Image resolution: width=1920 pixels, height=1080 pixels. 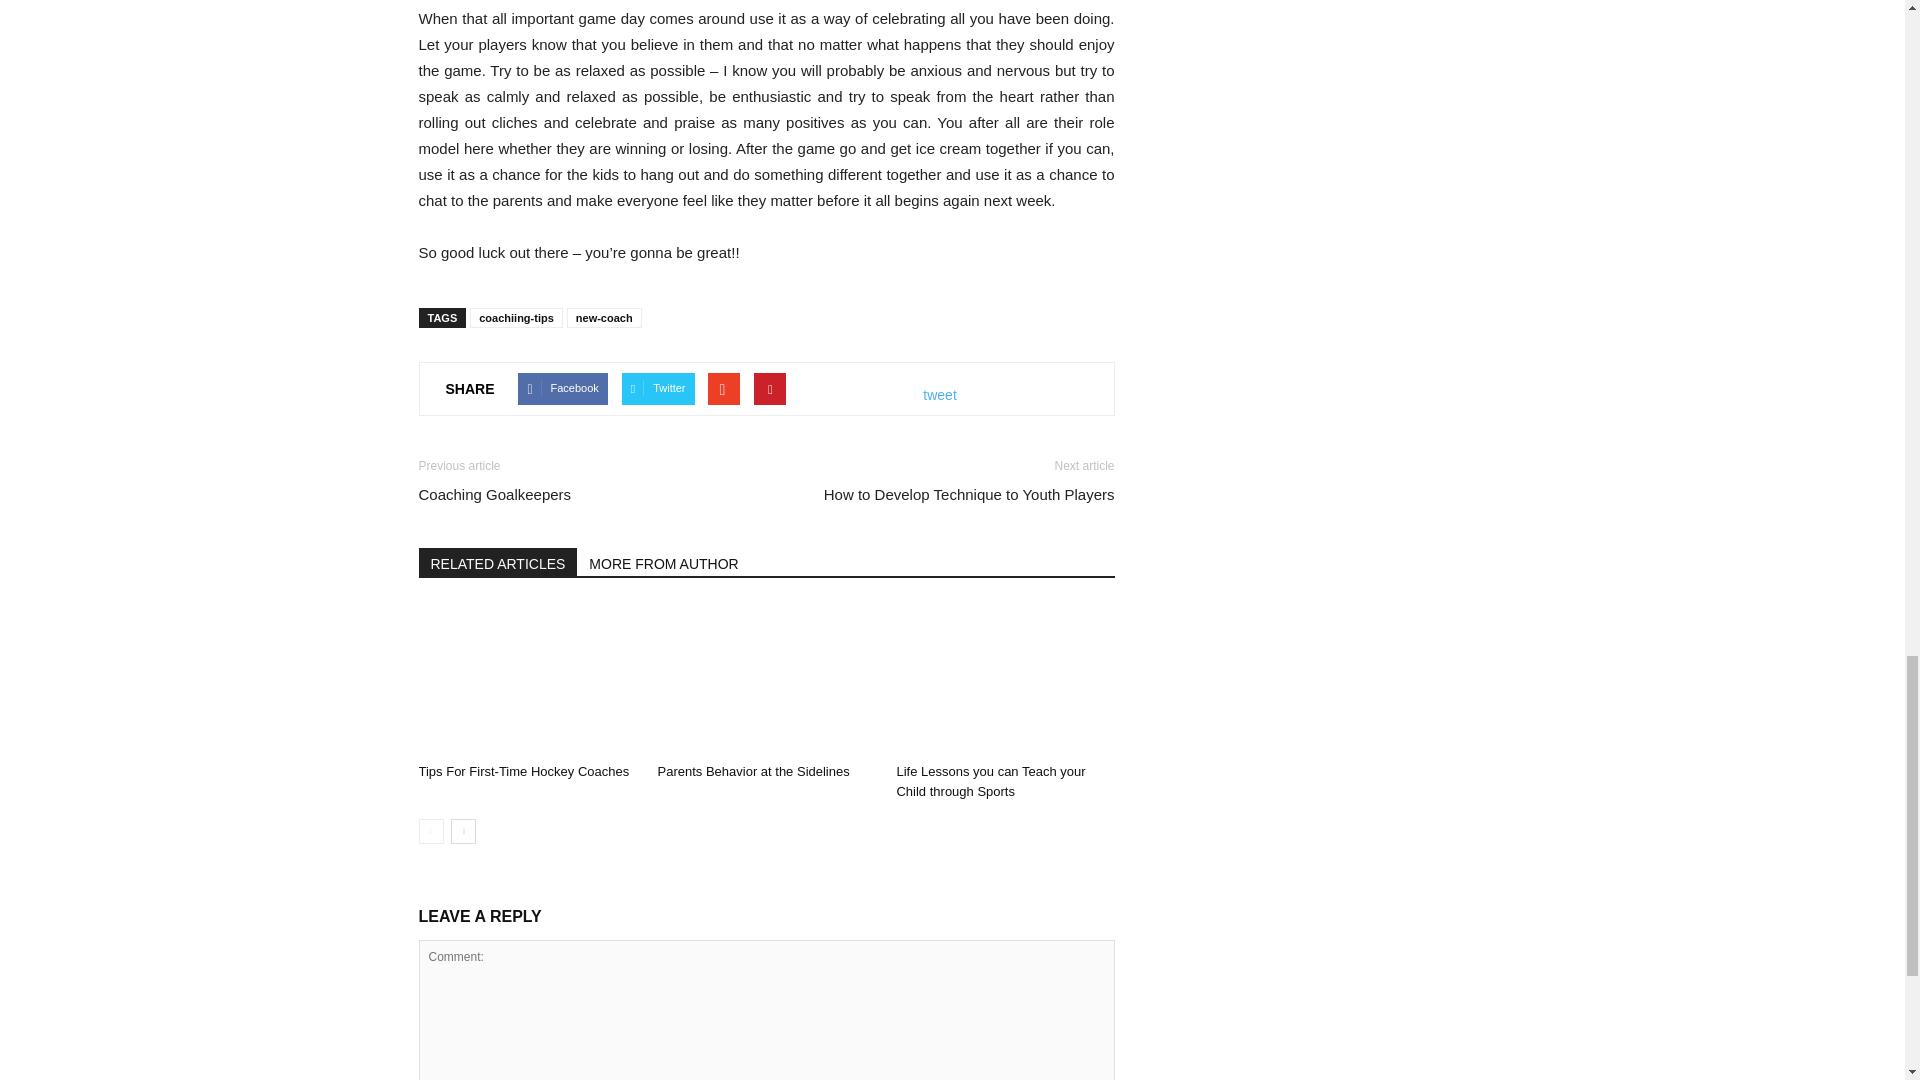 I want to click on Parents Behavior at the Sidelines, so click(x=766, y=679).